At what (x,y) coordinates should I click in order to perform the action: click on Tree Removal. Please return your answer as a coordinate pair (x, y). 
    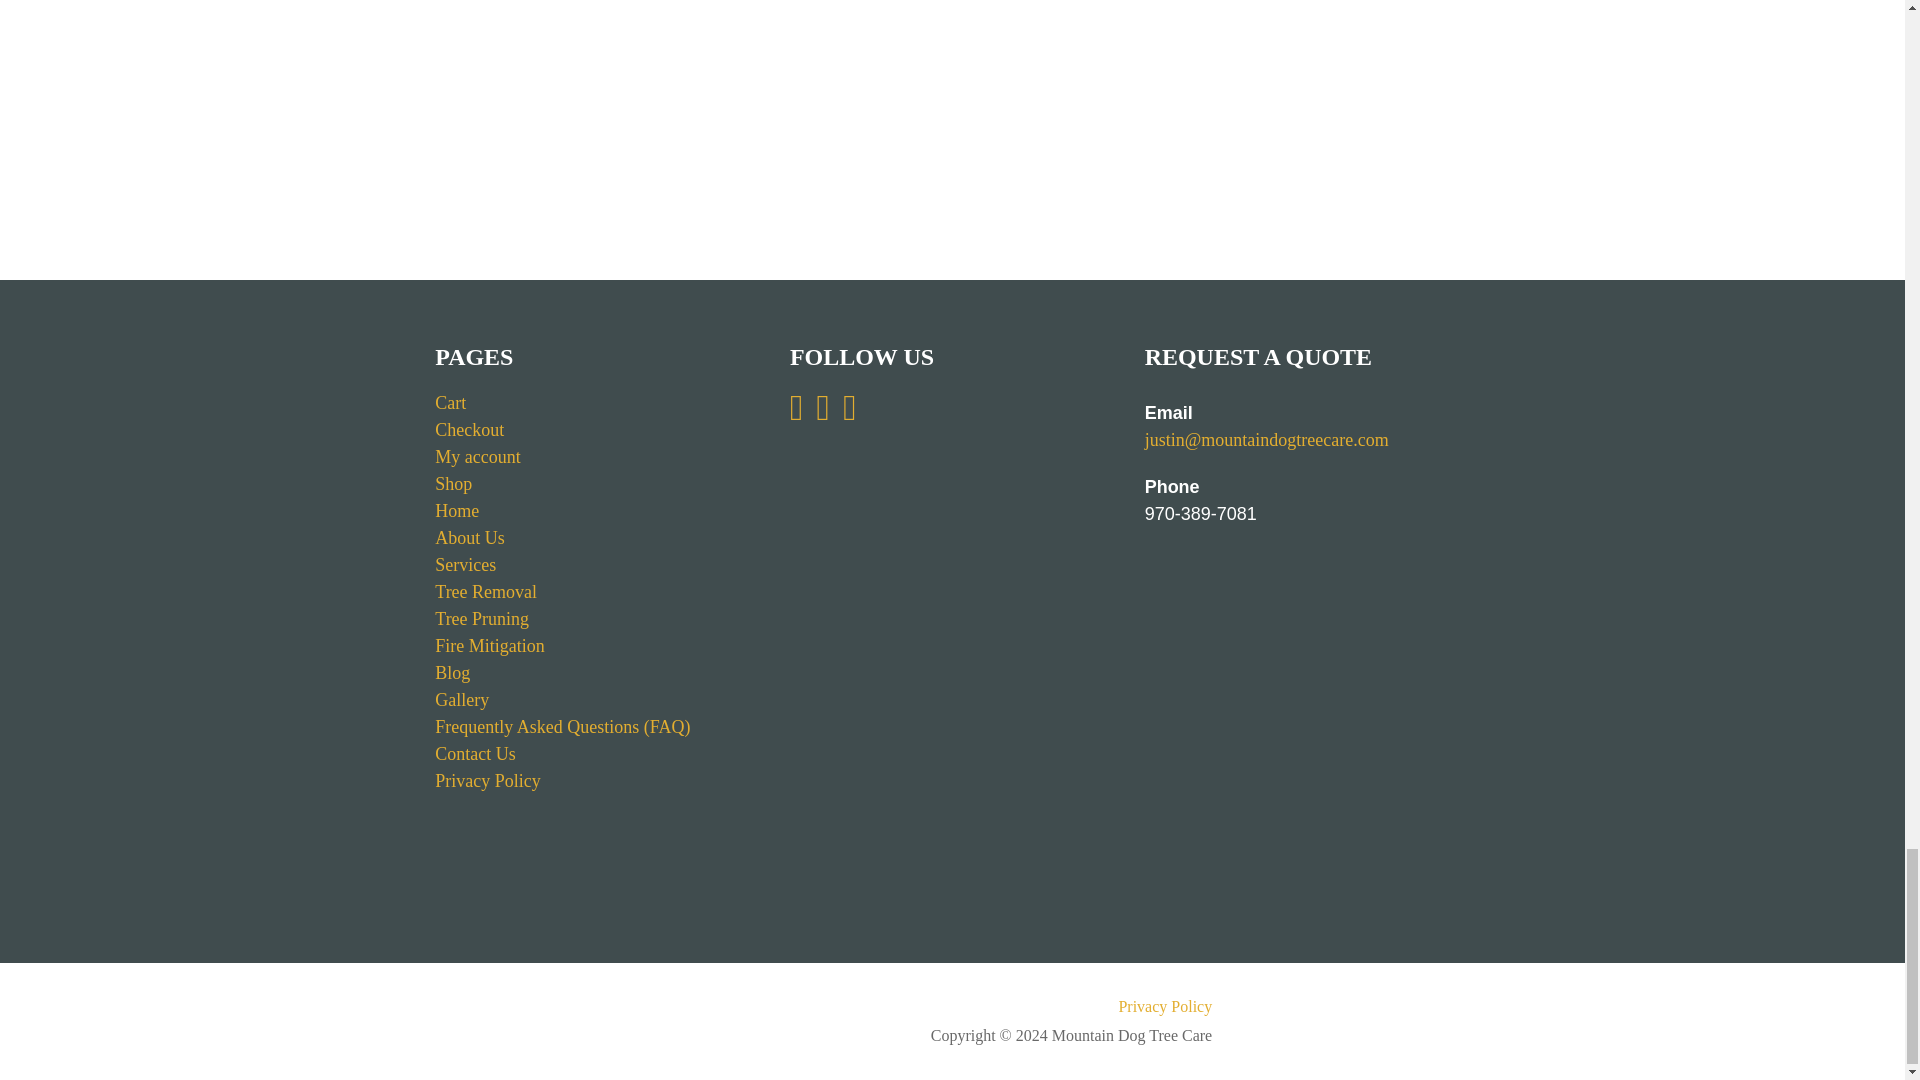
    Looking at the image, I should click on (486, 592).